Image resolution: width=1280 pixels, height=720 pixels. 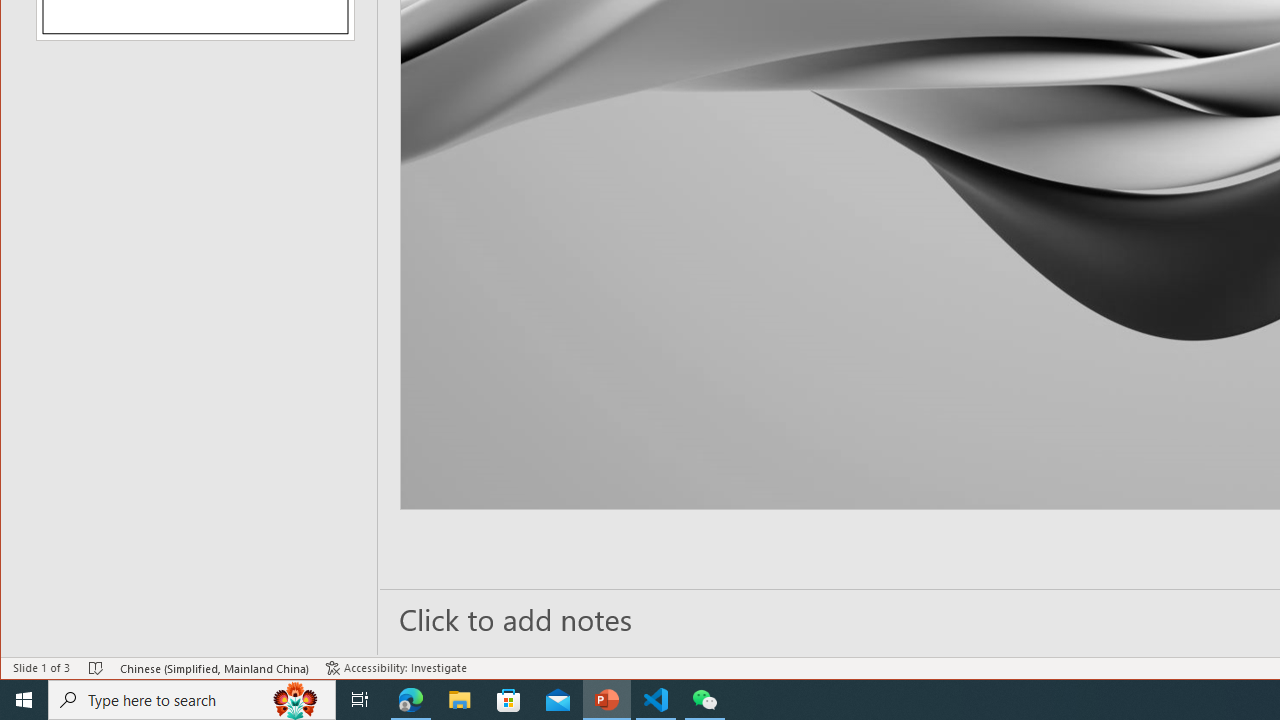 What do you see at coordinates (460, 700) in the screenshot?
I see `File Explorer` at bounding box center [460, 700].